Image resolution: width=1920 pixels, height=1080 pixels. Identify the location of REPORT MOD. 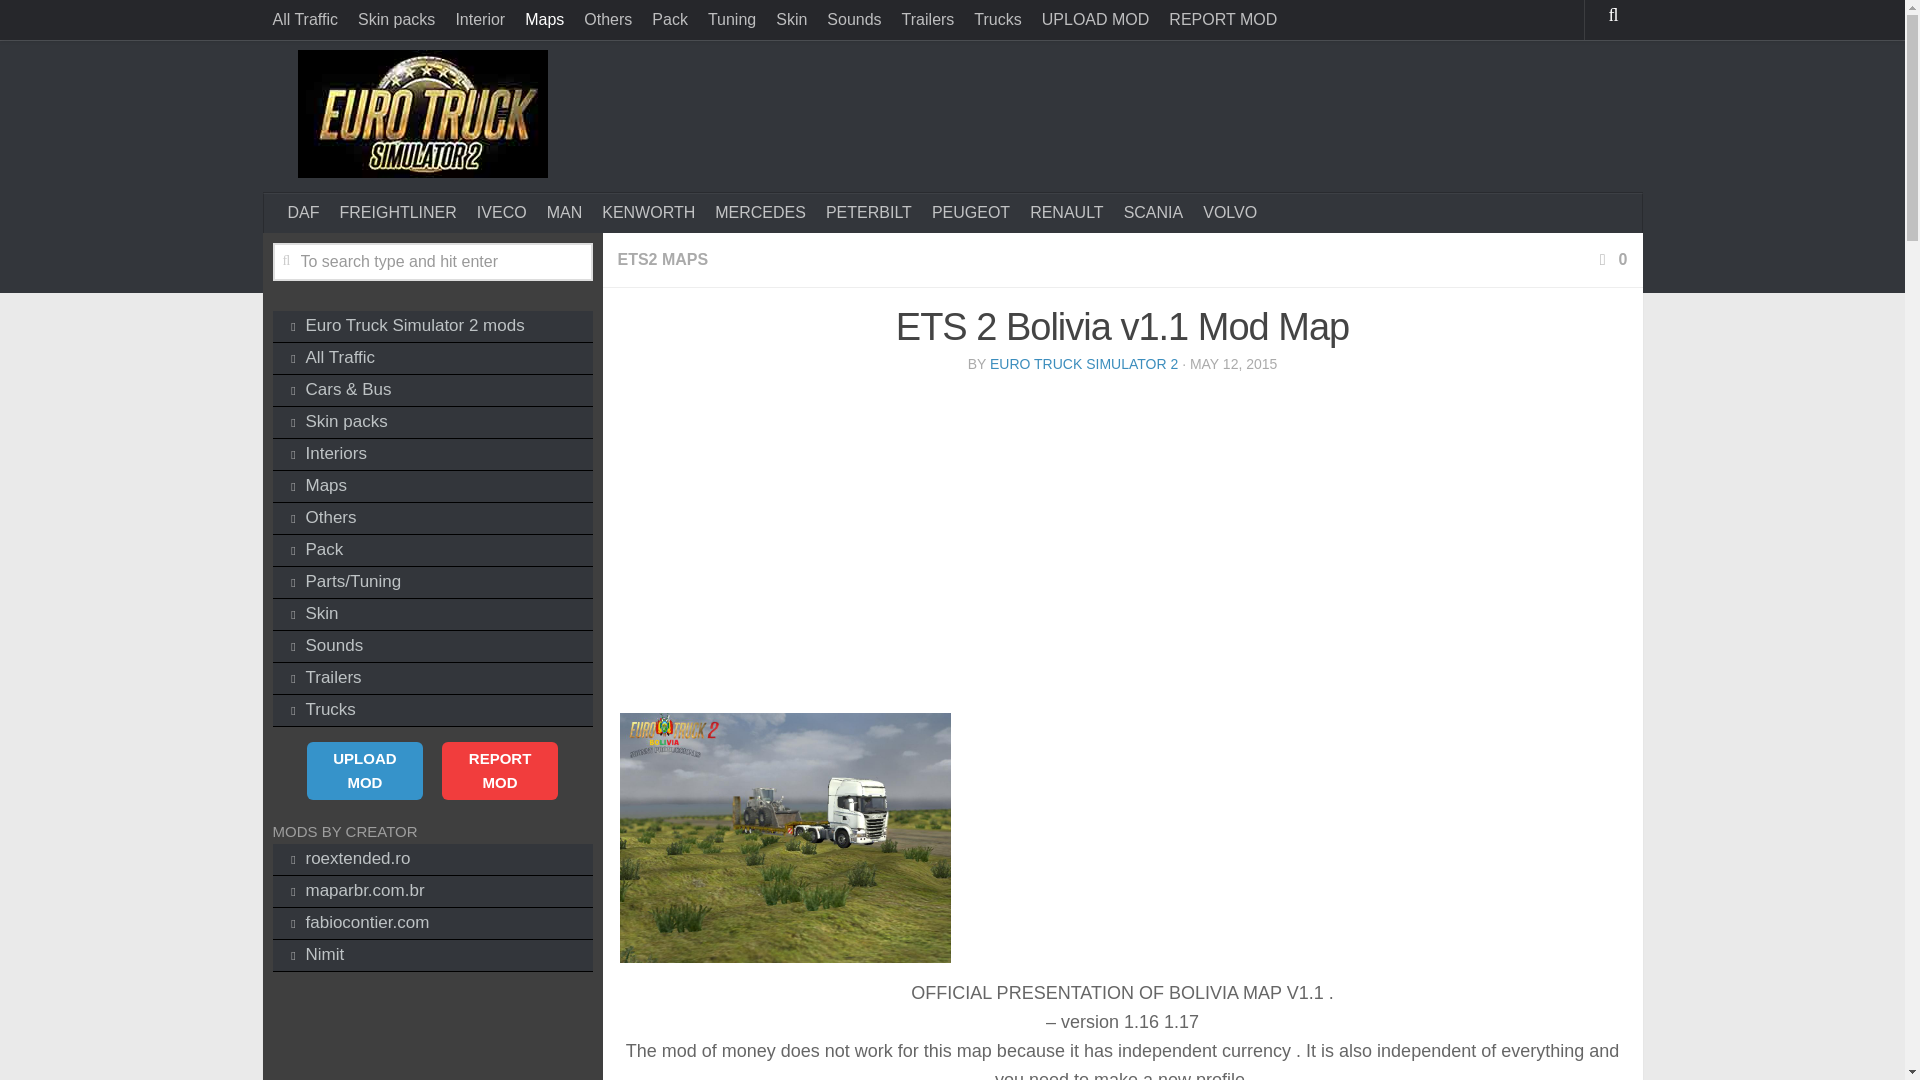
(1222, 20).